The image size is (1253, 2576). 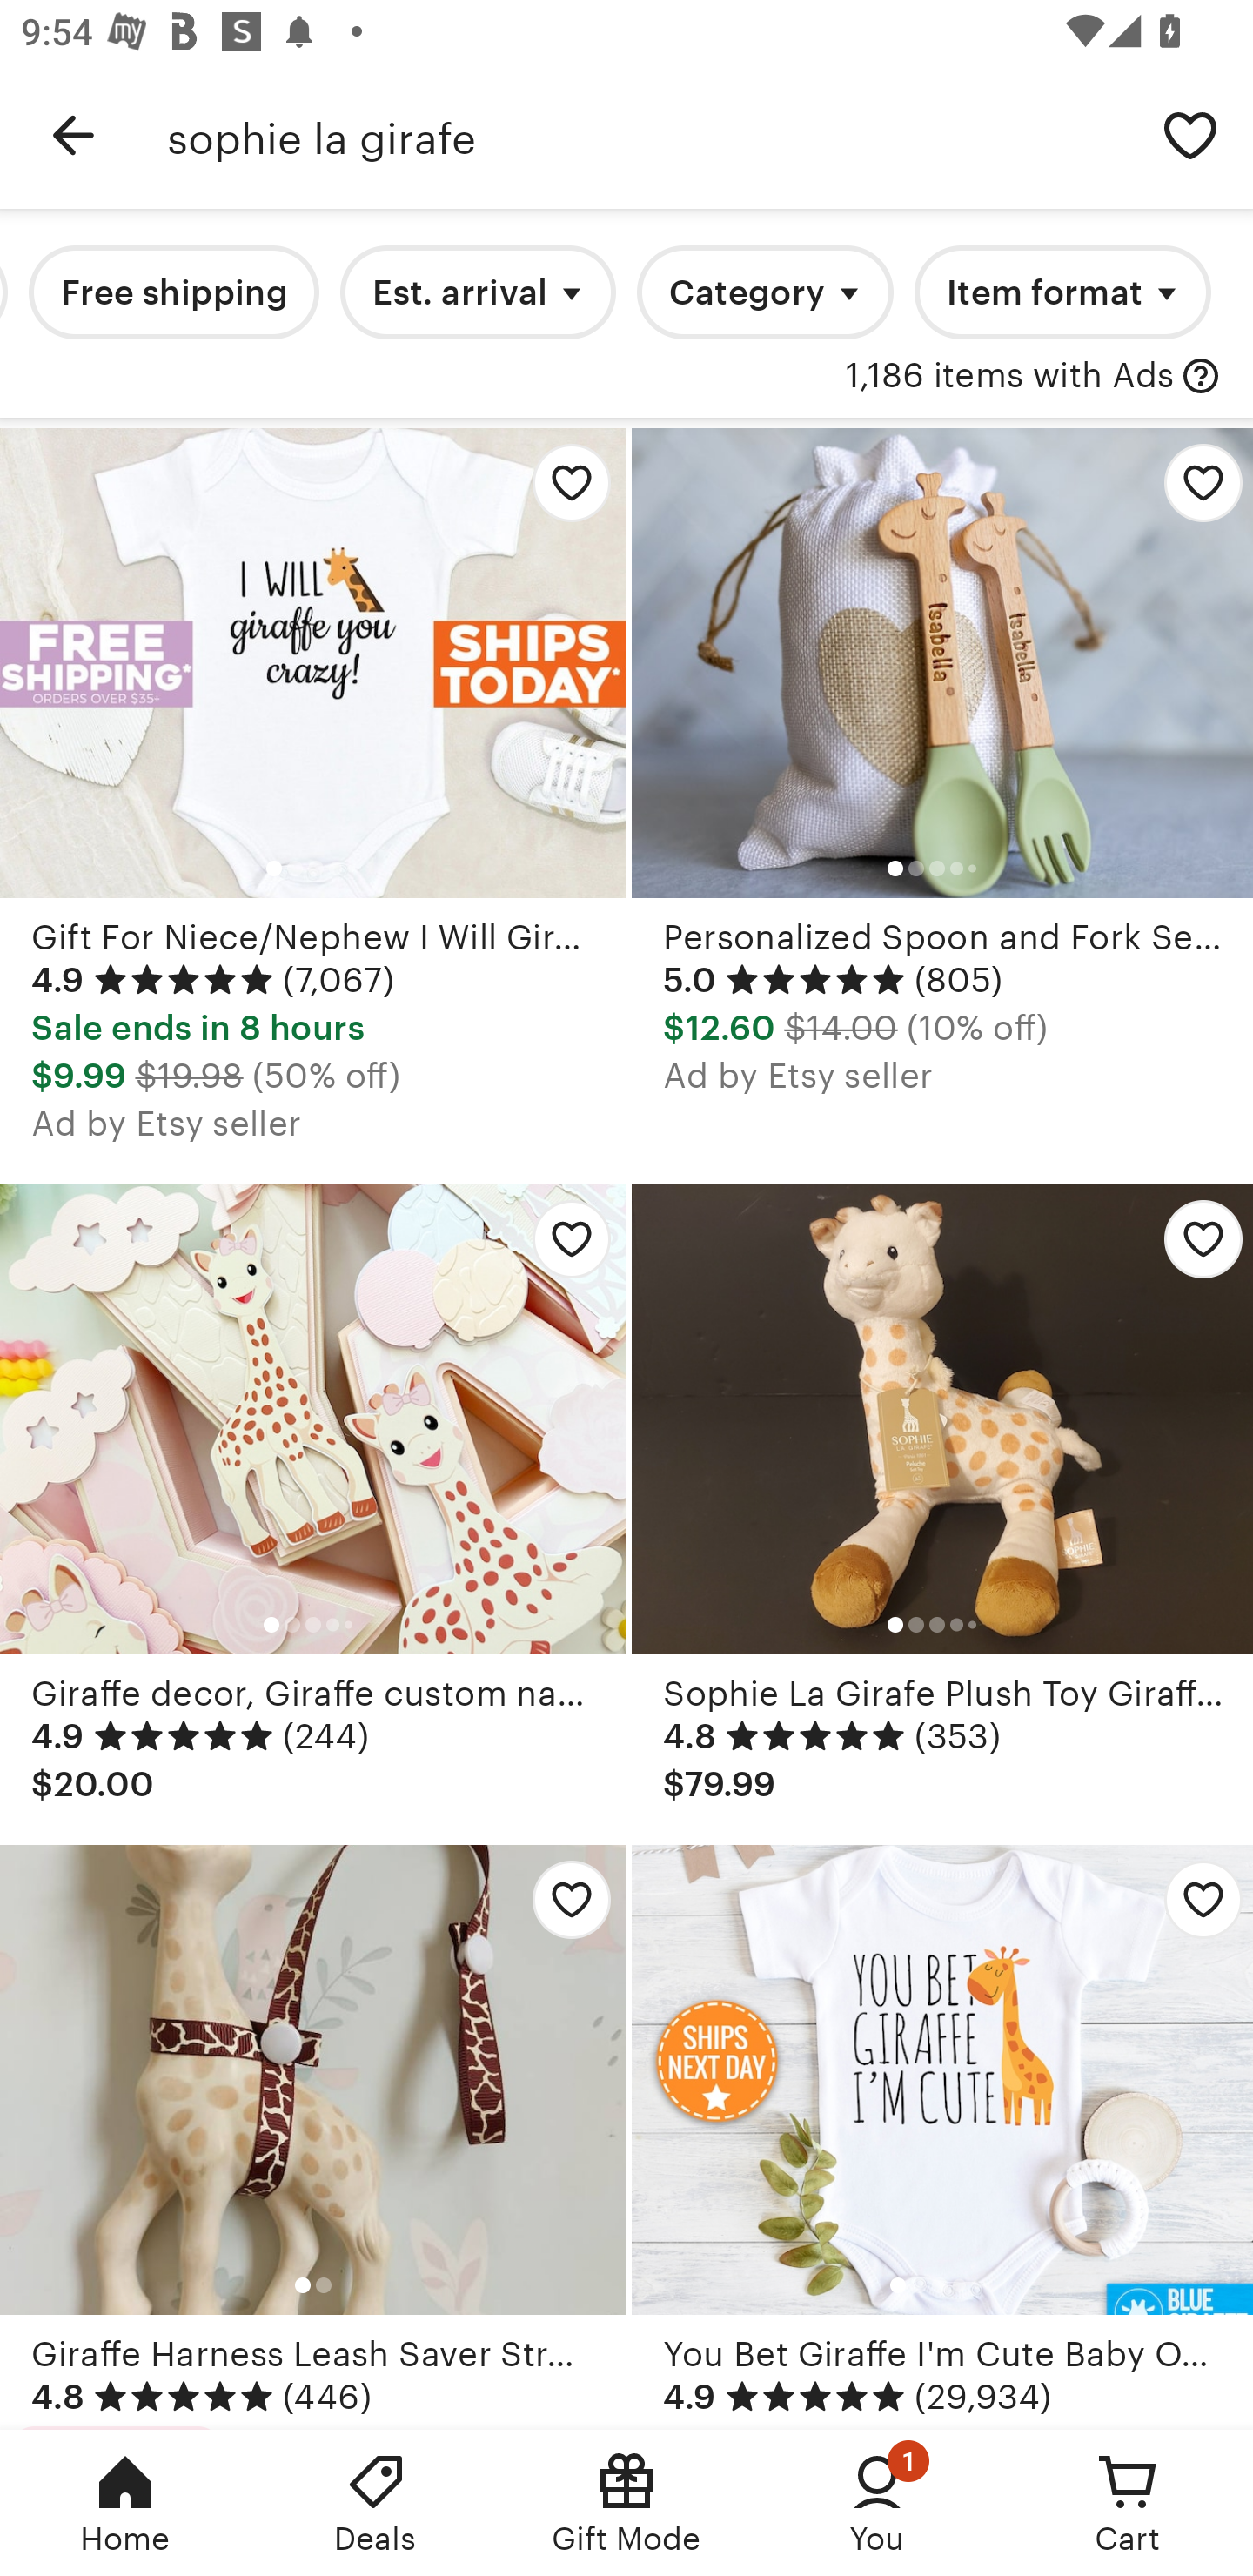 I want to click on Item format, so click(x=1063, y=292).